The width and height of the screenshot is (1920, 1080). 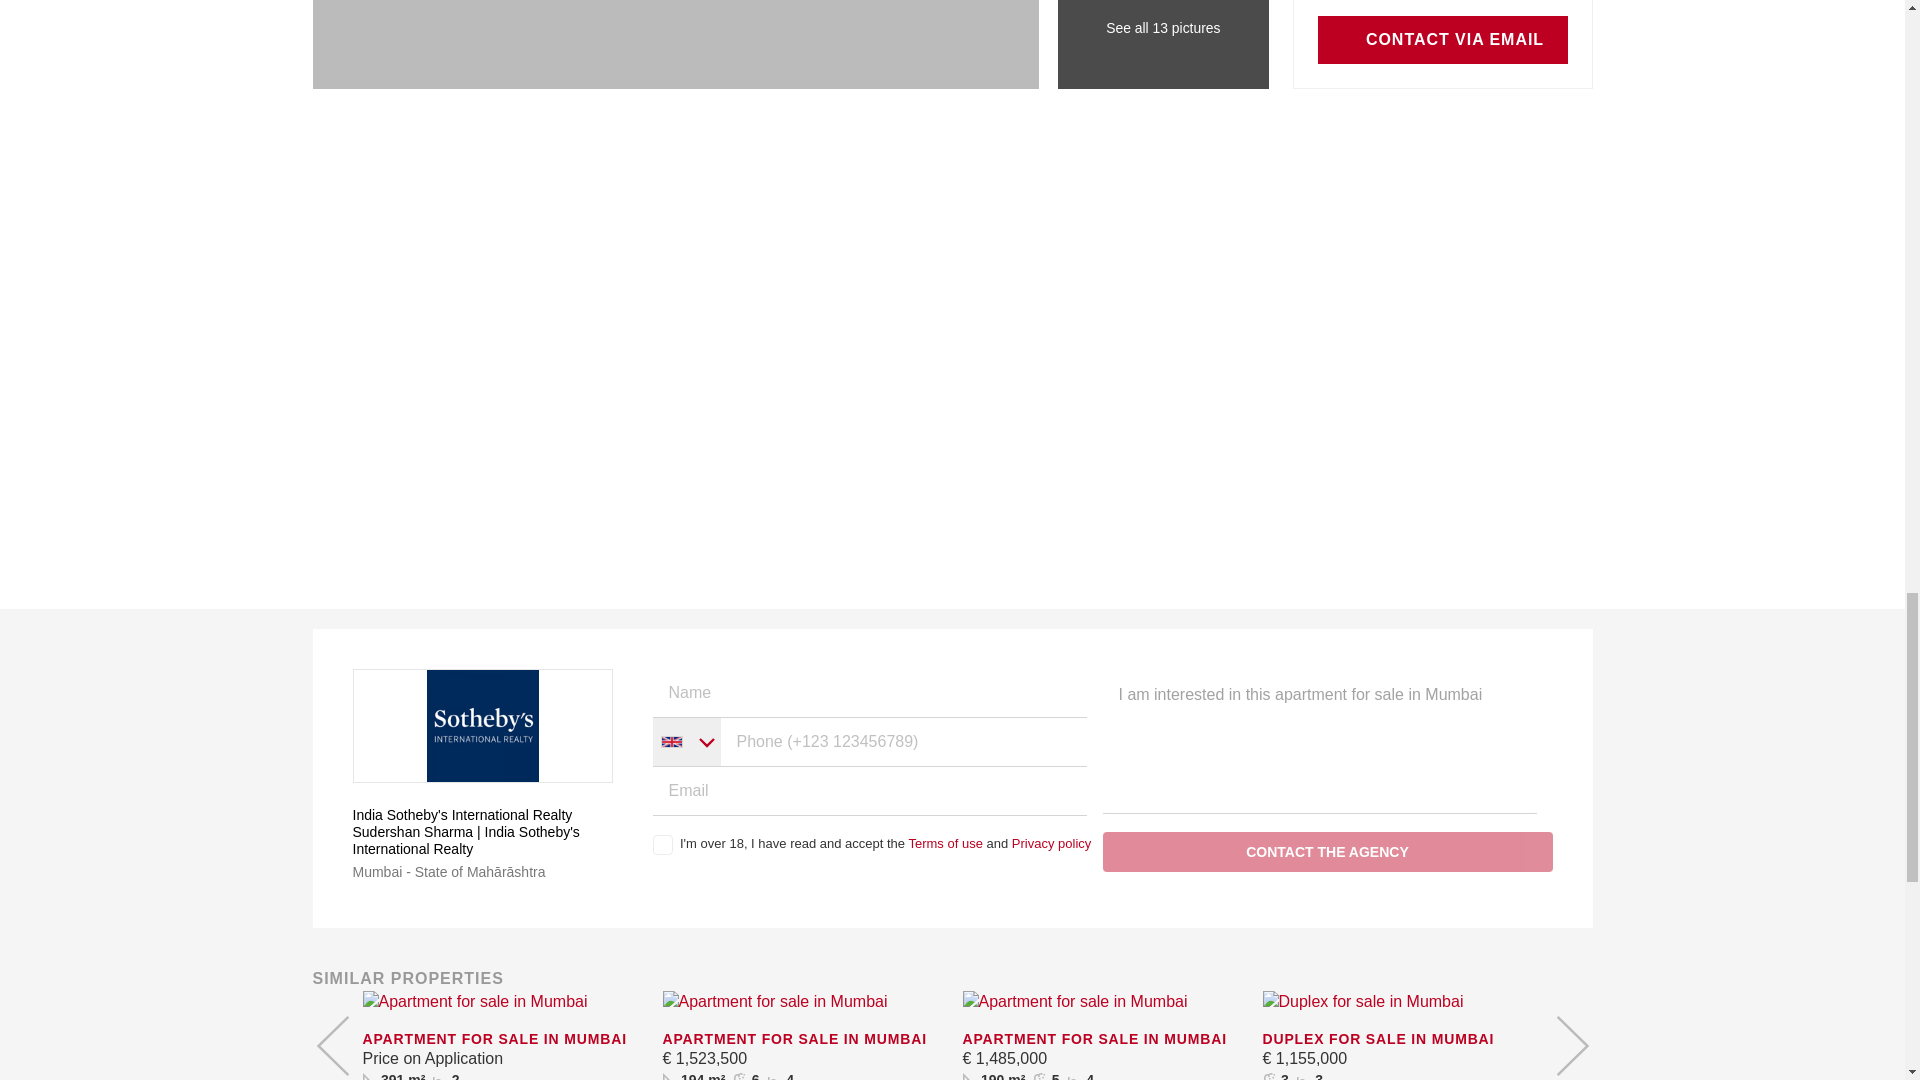 I want to click on Privacy policy, so click(x=1050, y=843).